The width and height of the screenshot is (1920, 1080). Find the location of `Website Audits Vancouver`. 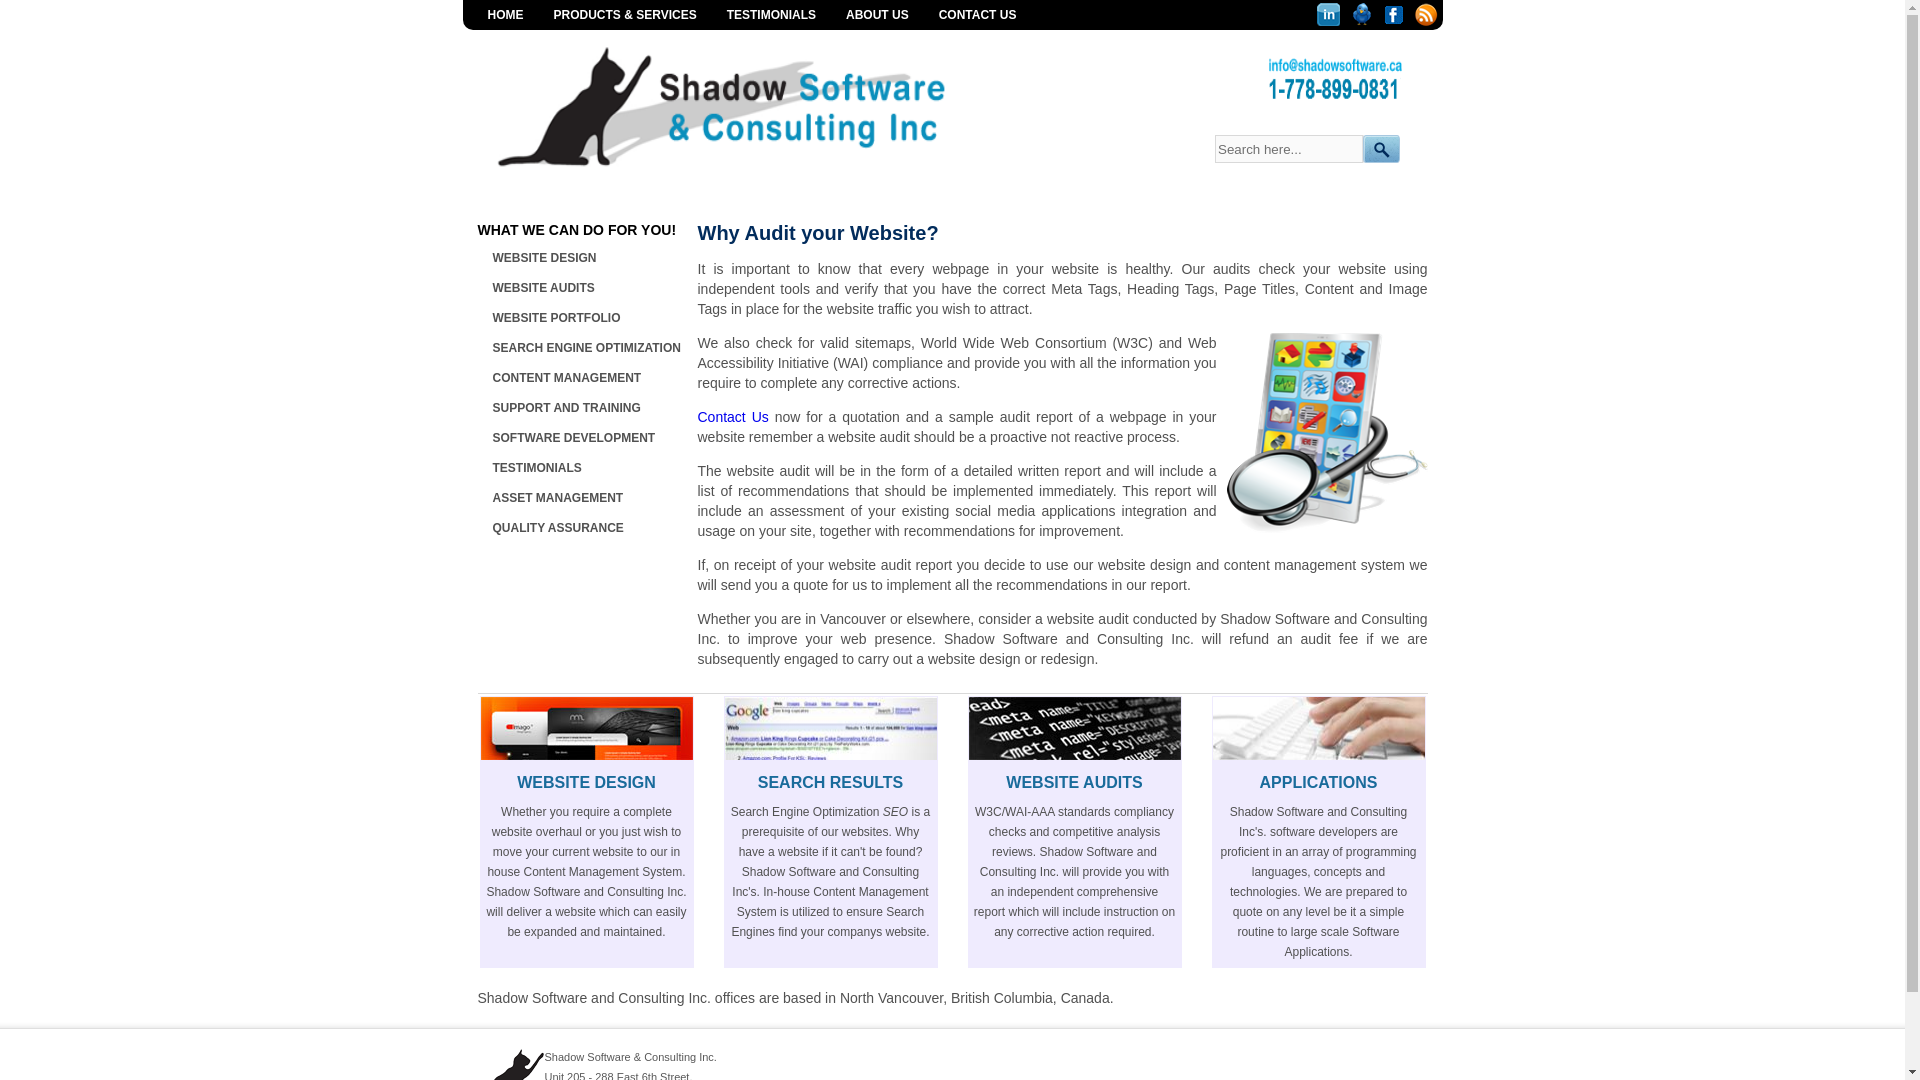

Website Audits Vancouver is located at coordinates (830, 728).